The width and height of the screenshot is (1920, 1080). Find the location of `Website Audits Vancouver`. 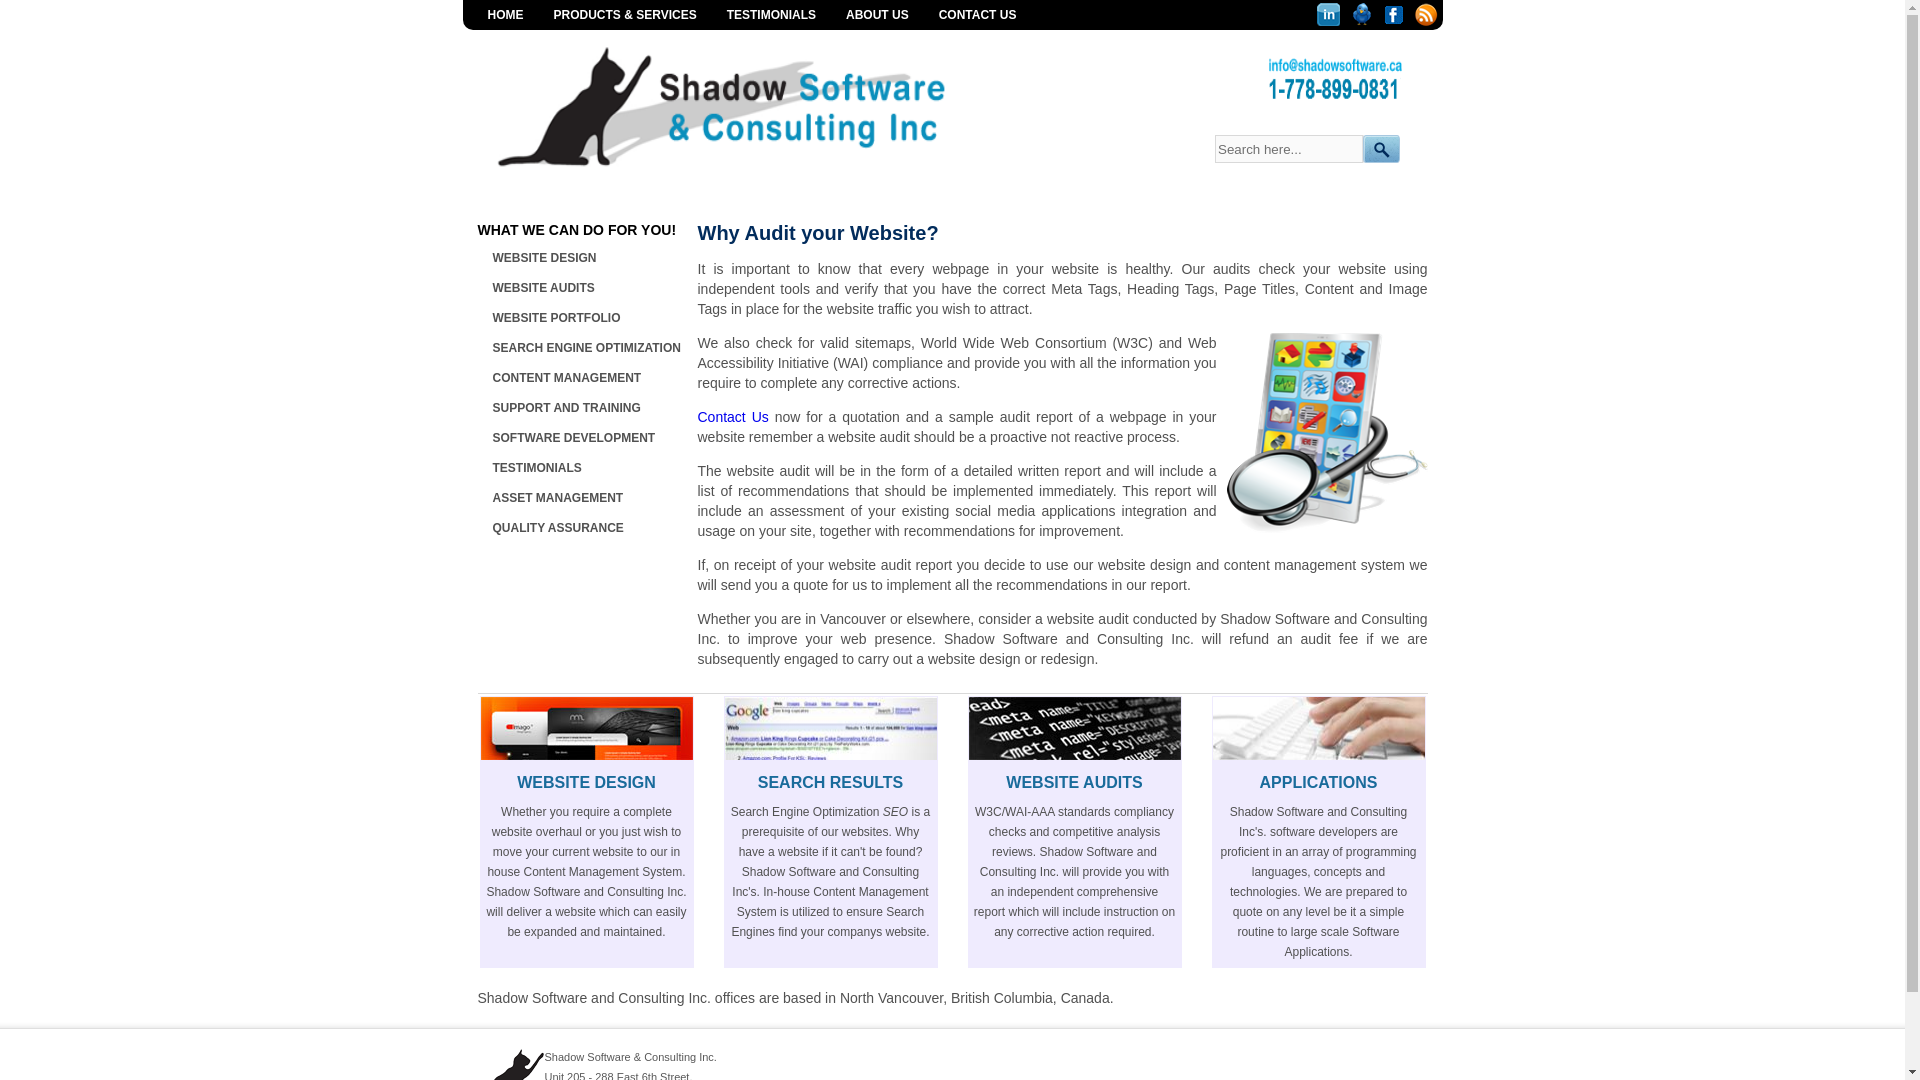

Website Audits Vancouver is located at coordinates (830, 728).